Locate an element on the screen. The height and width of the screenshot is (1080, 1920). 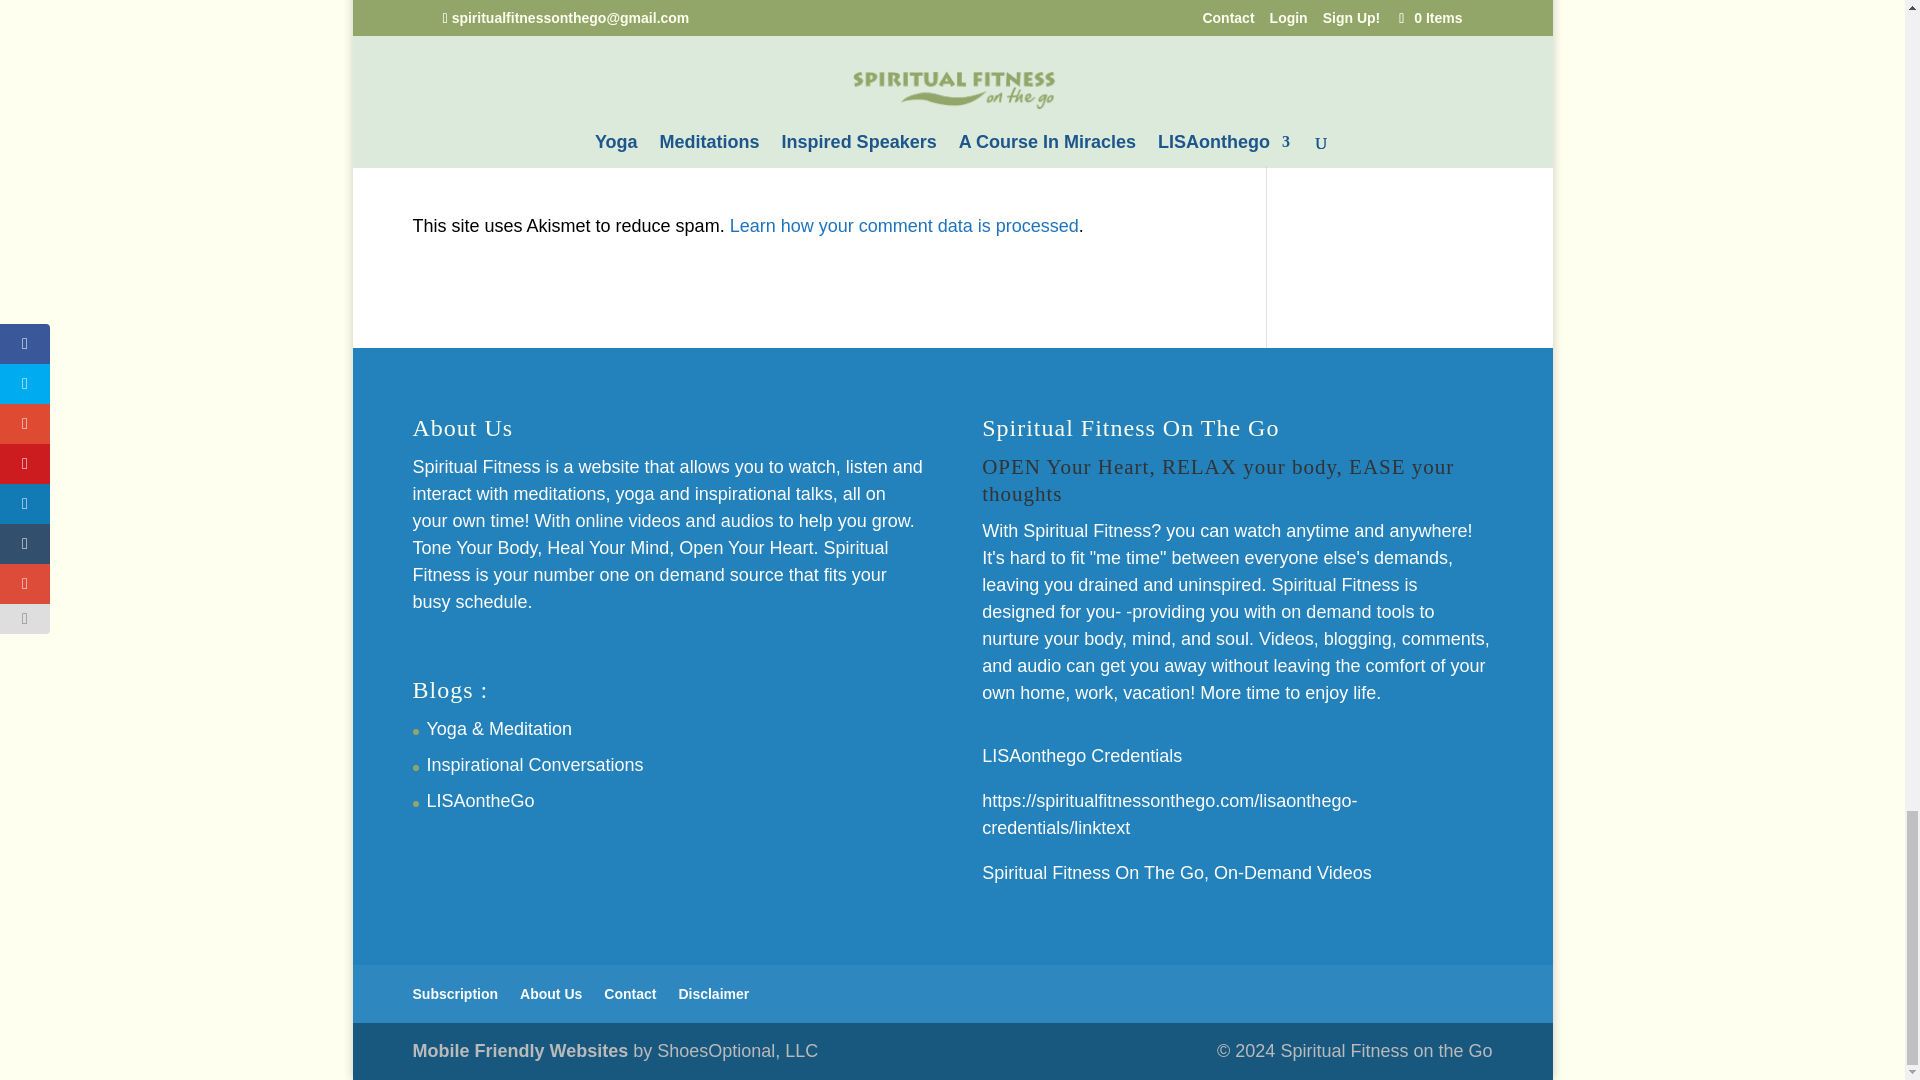
Submit Comment is located at coordinates (1108, 120).